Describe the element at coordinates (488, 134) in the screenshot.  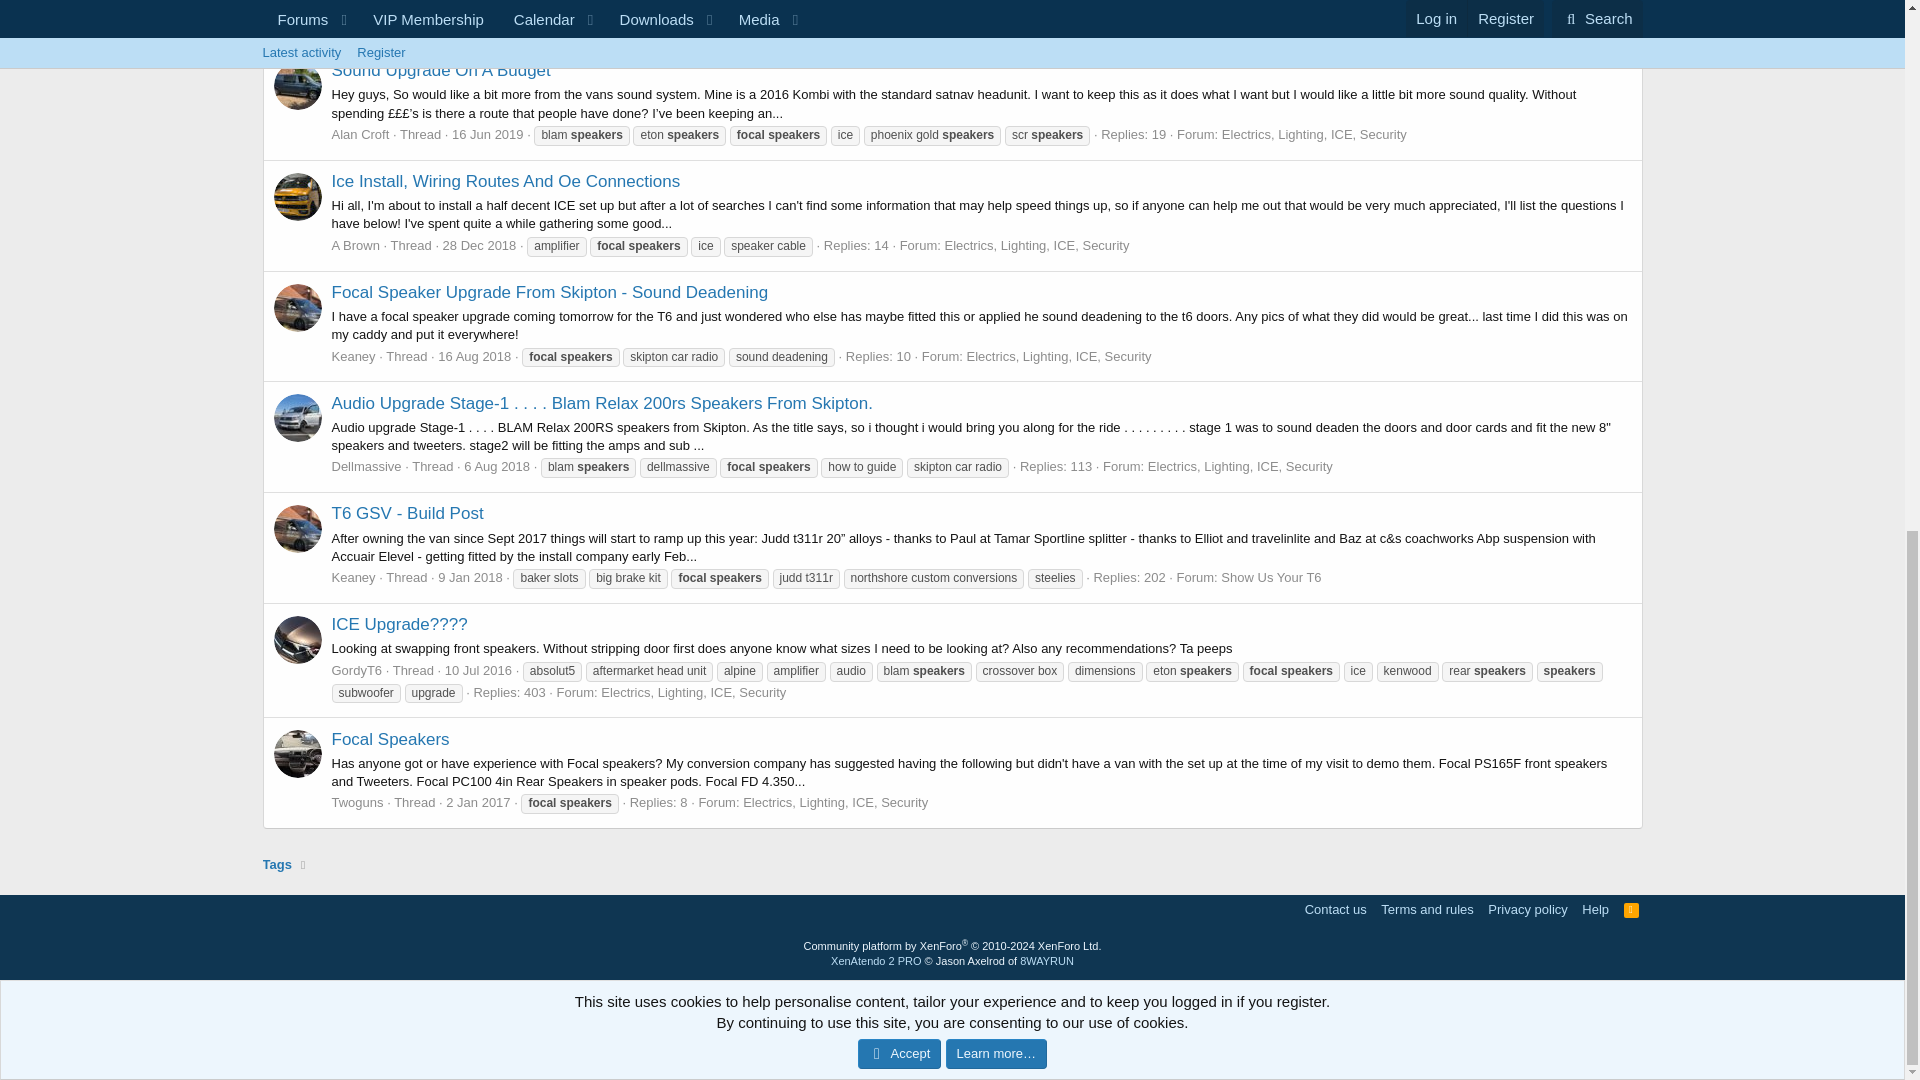
I see `16 Jun 2019 at 10:06` at that location.